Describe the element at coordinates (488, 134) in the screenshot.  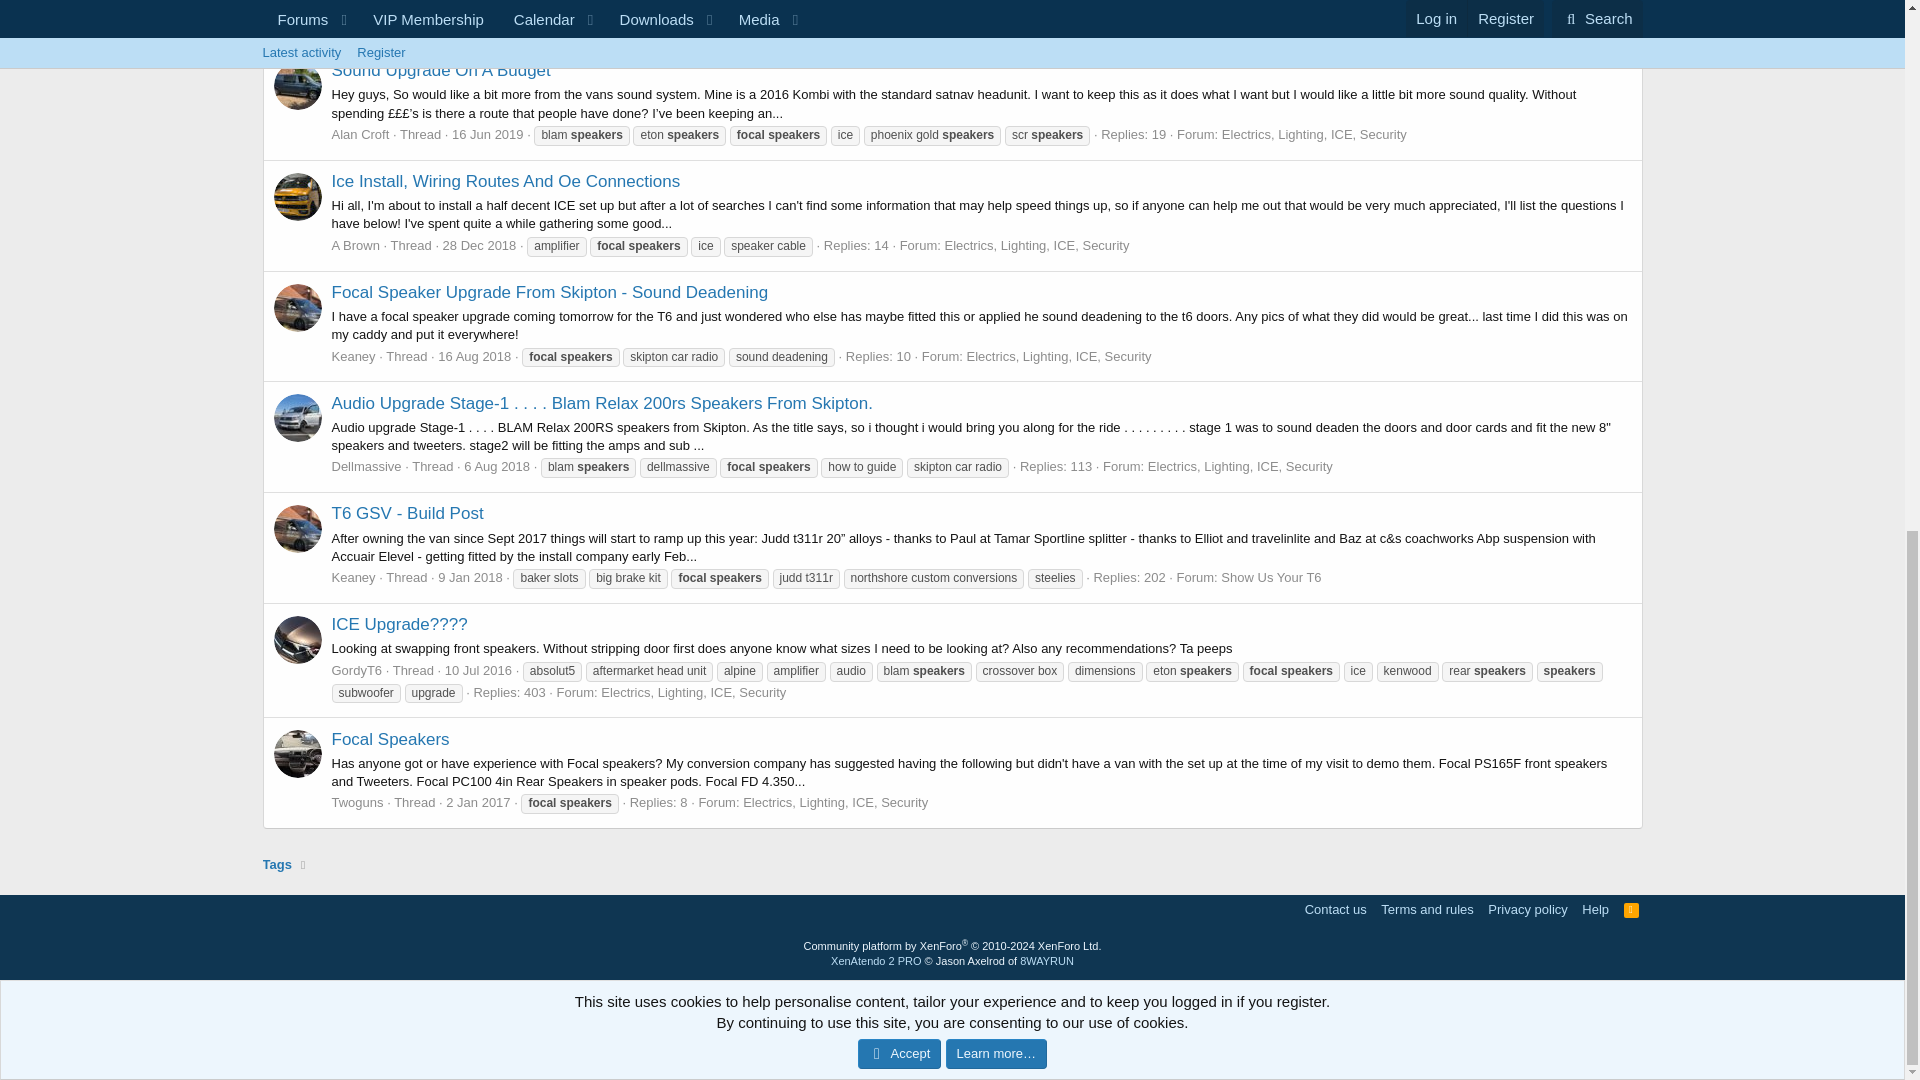
I see `16 Jun 2019 at 10:06` at that location.